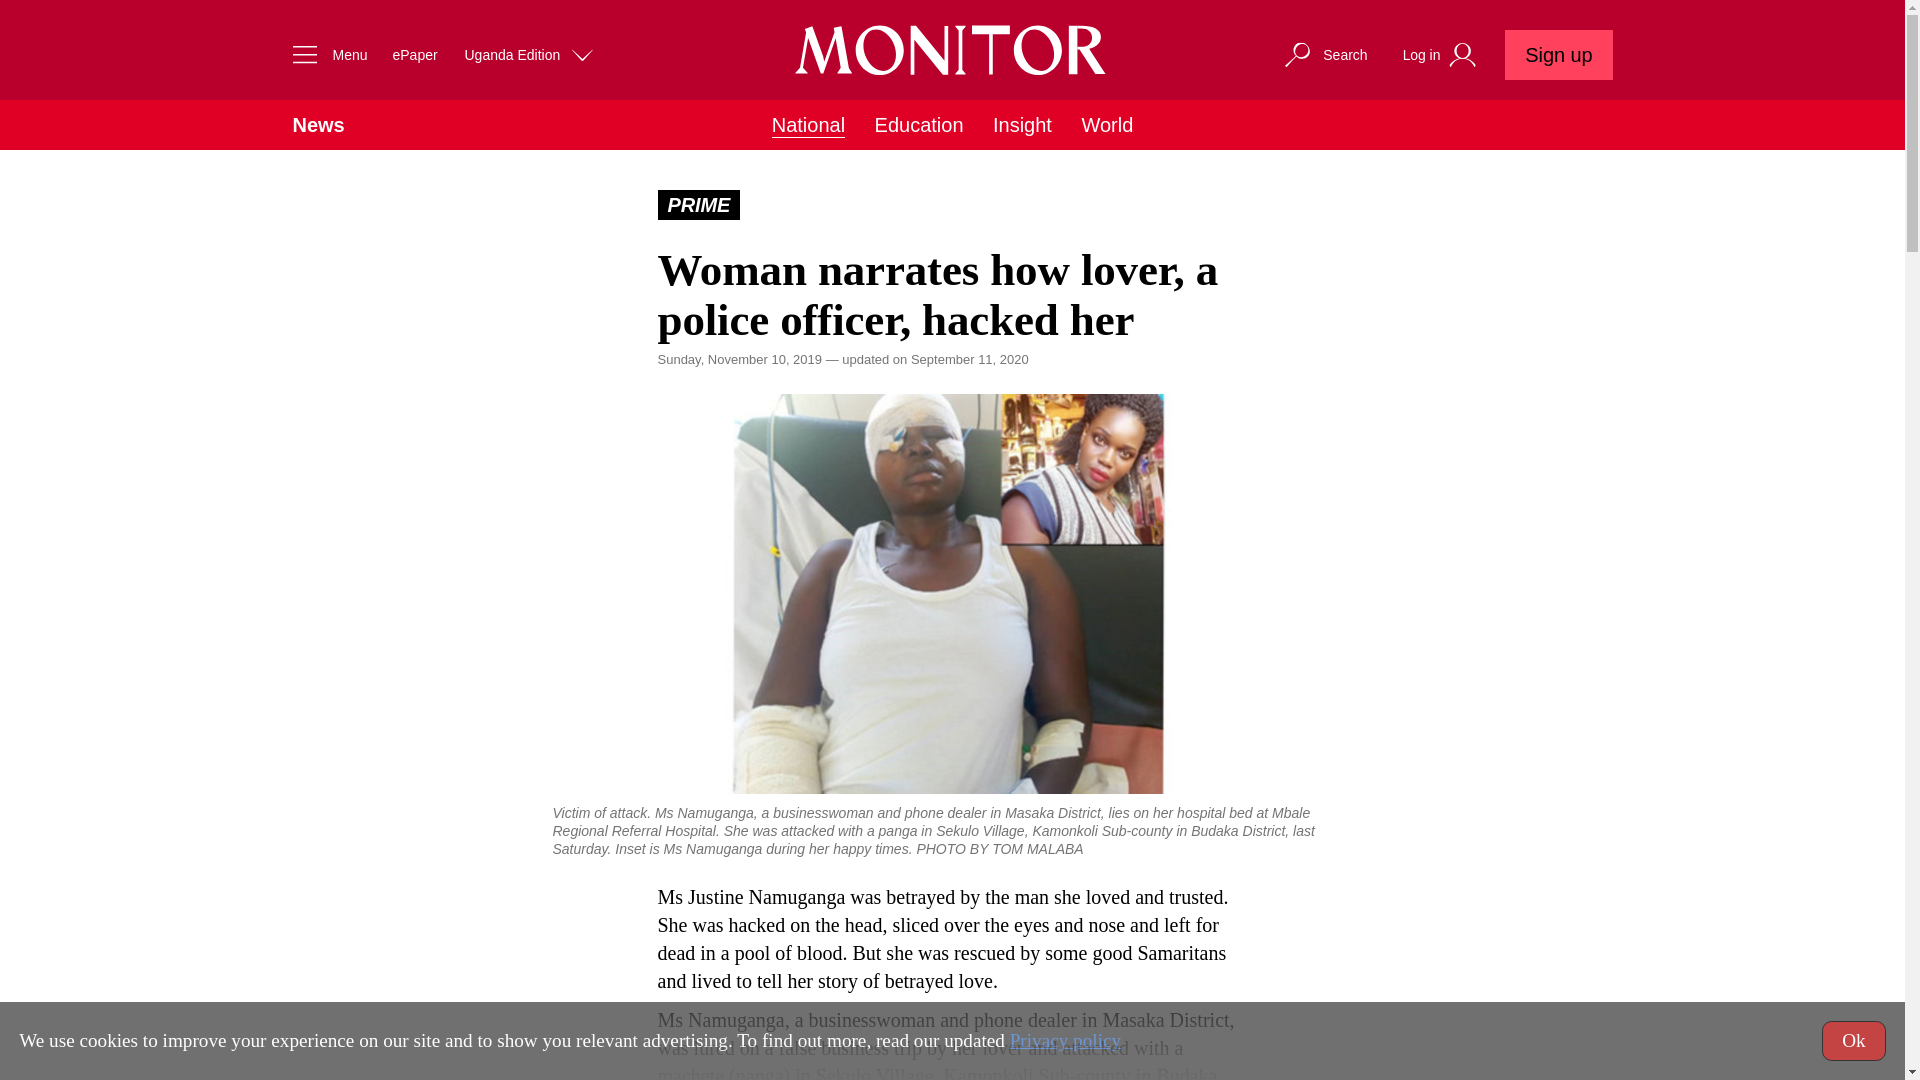 Image resolution: width=1920 pixels, height=1080 pixels. Describe the element at coordinates (919, 125) in the screenshot. I see `Education` at that location.